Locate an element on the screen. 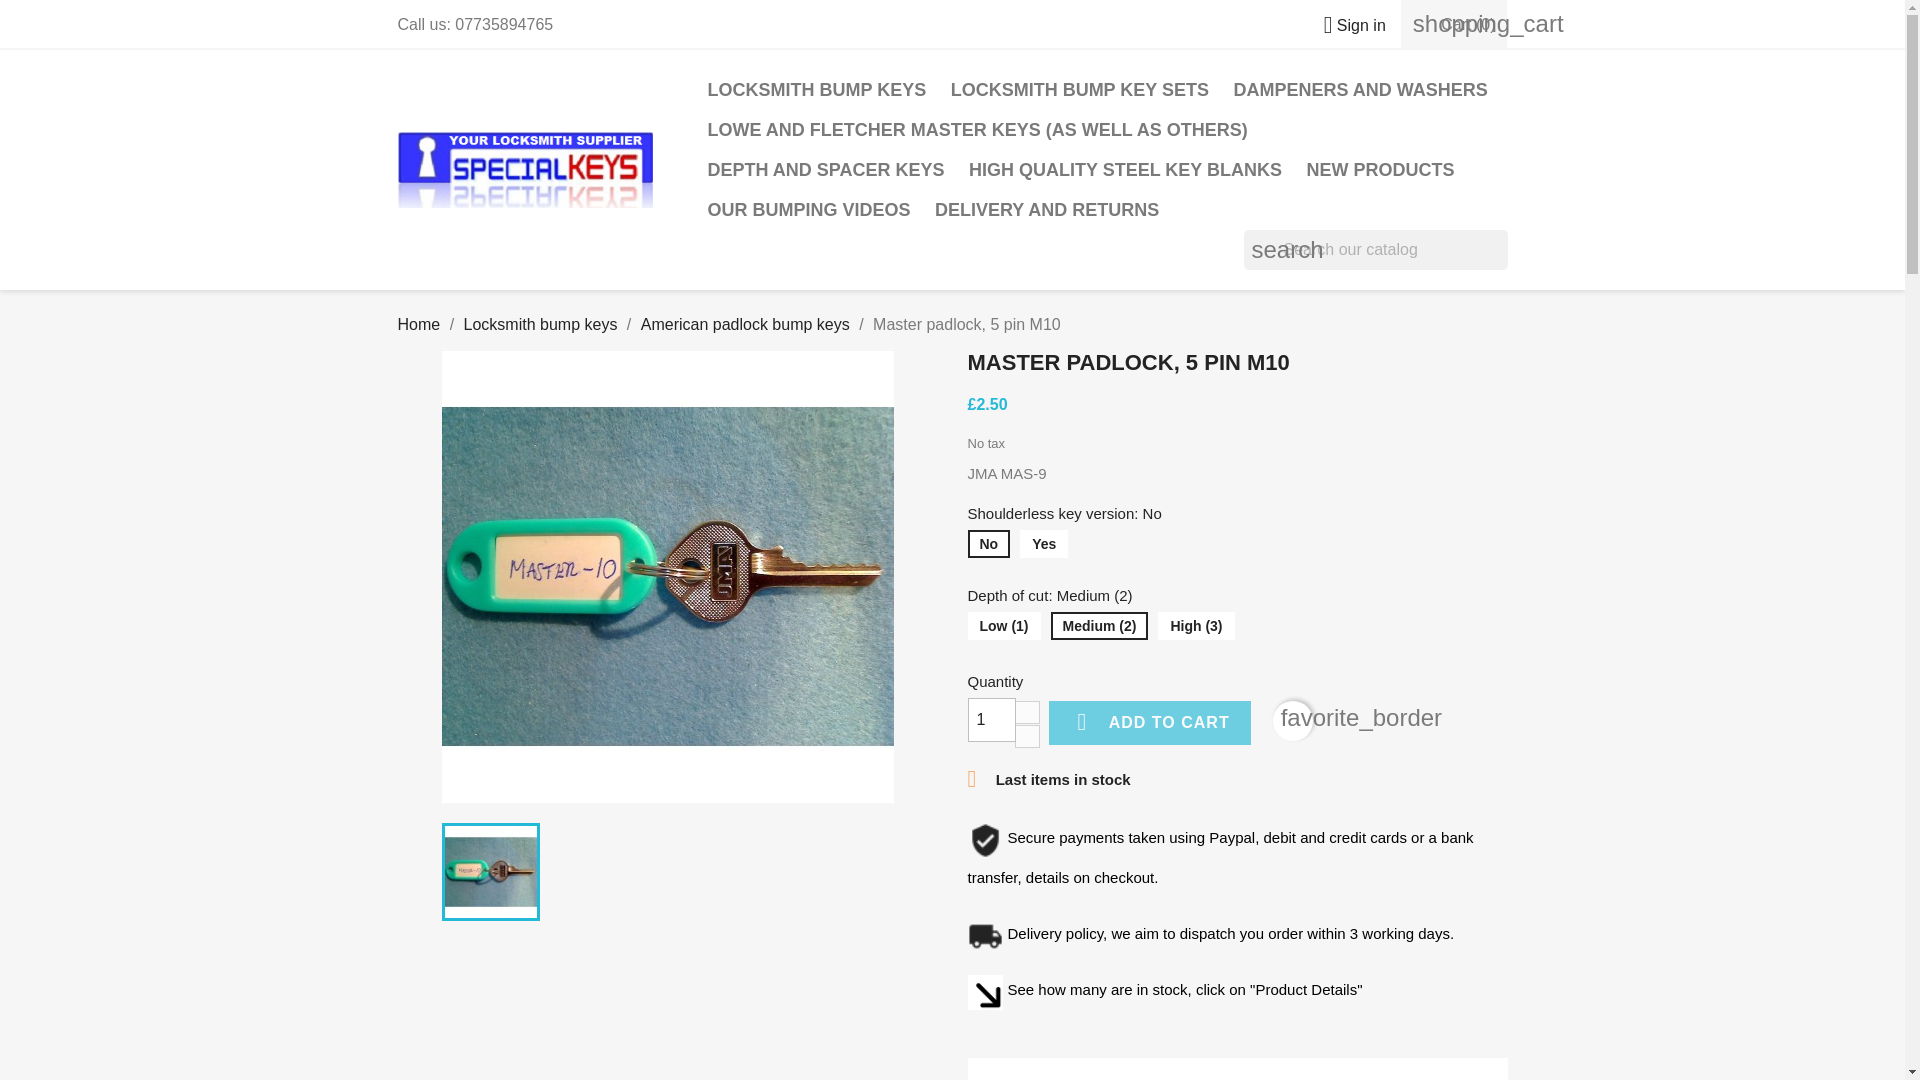 The image size is (1920, 1080). NEW PRODUCTS is located at coordinates (1380, 170).